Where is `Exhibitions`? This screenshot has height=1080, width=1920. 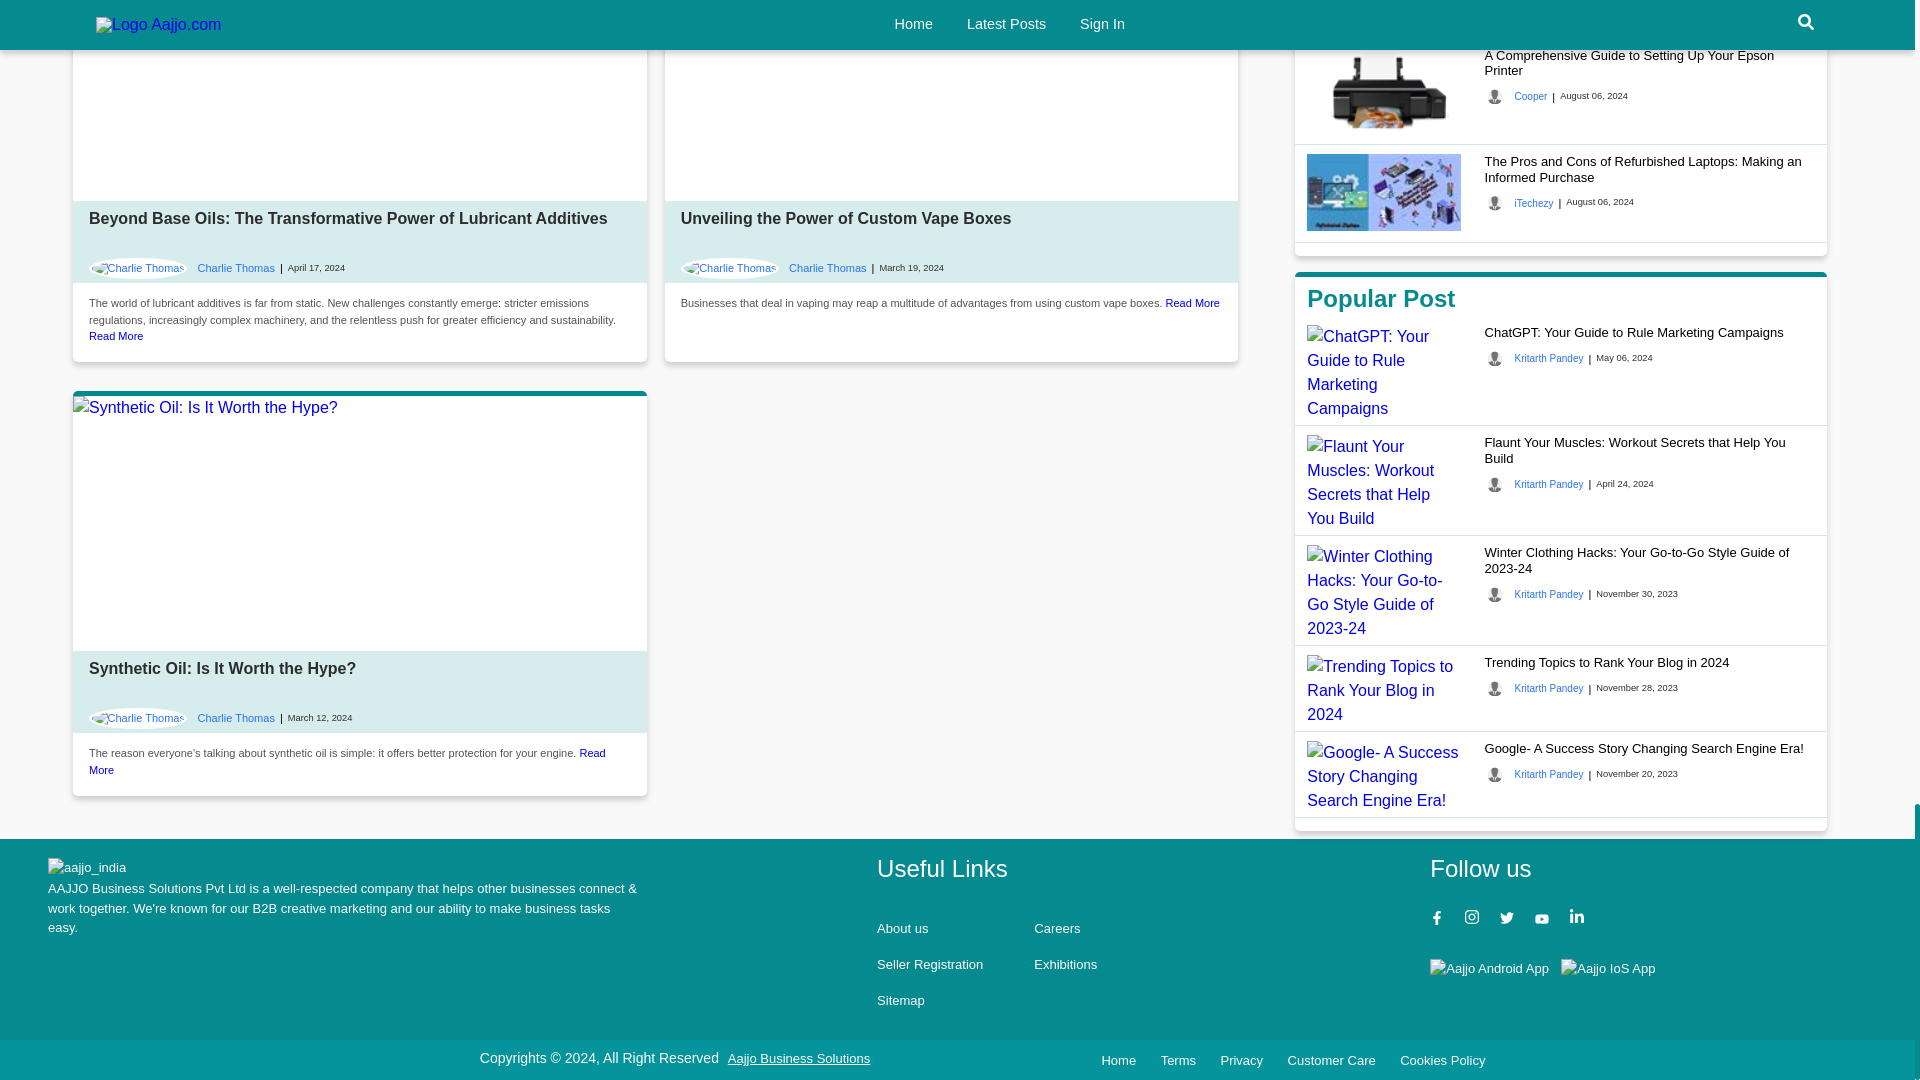
Exhibitions is located at coordinates (1065, 964).